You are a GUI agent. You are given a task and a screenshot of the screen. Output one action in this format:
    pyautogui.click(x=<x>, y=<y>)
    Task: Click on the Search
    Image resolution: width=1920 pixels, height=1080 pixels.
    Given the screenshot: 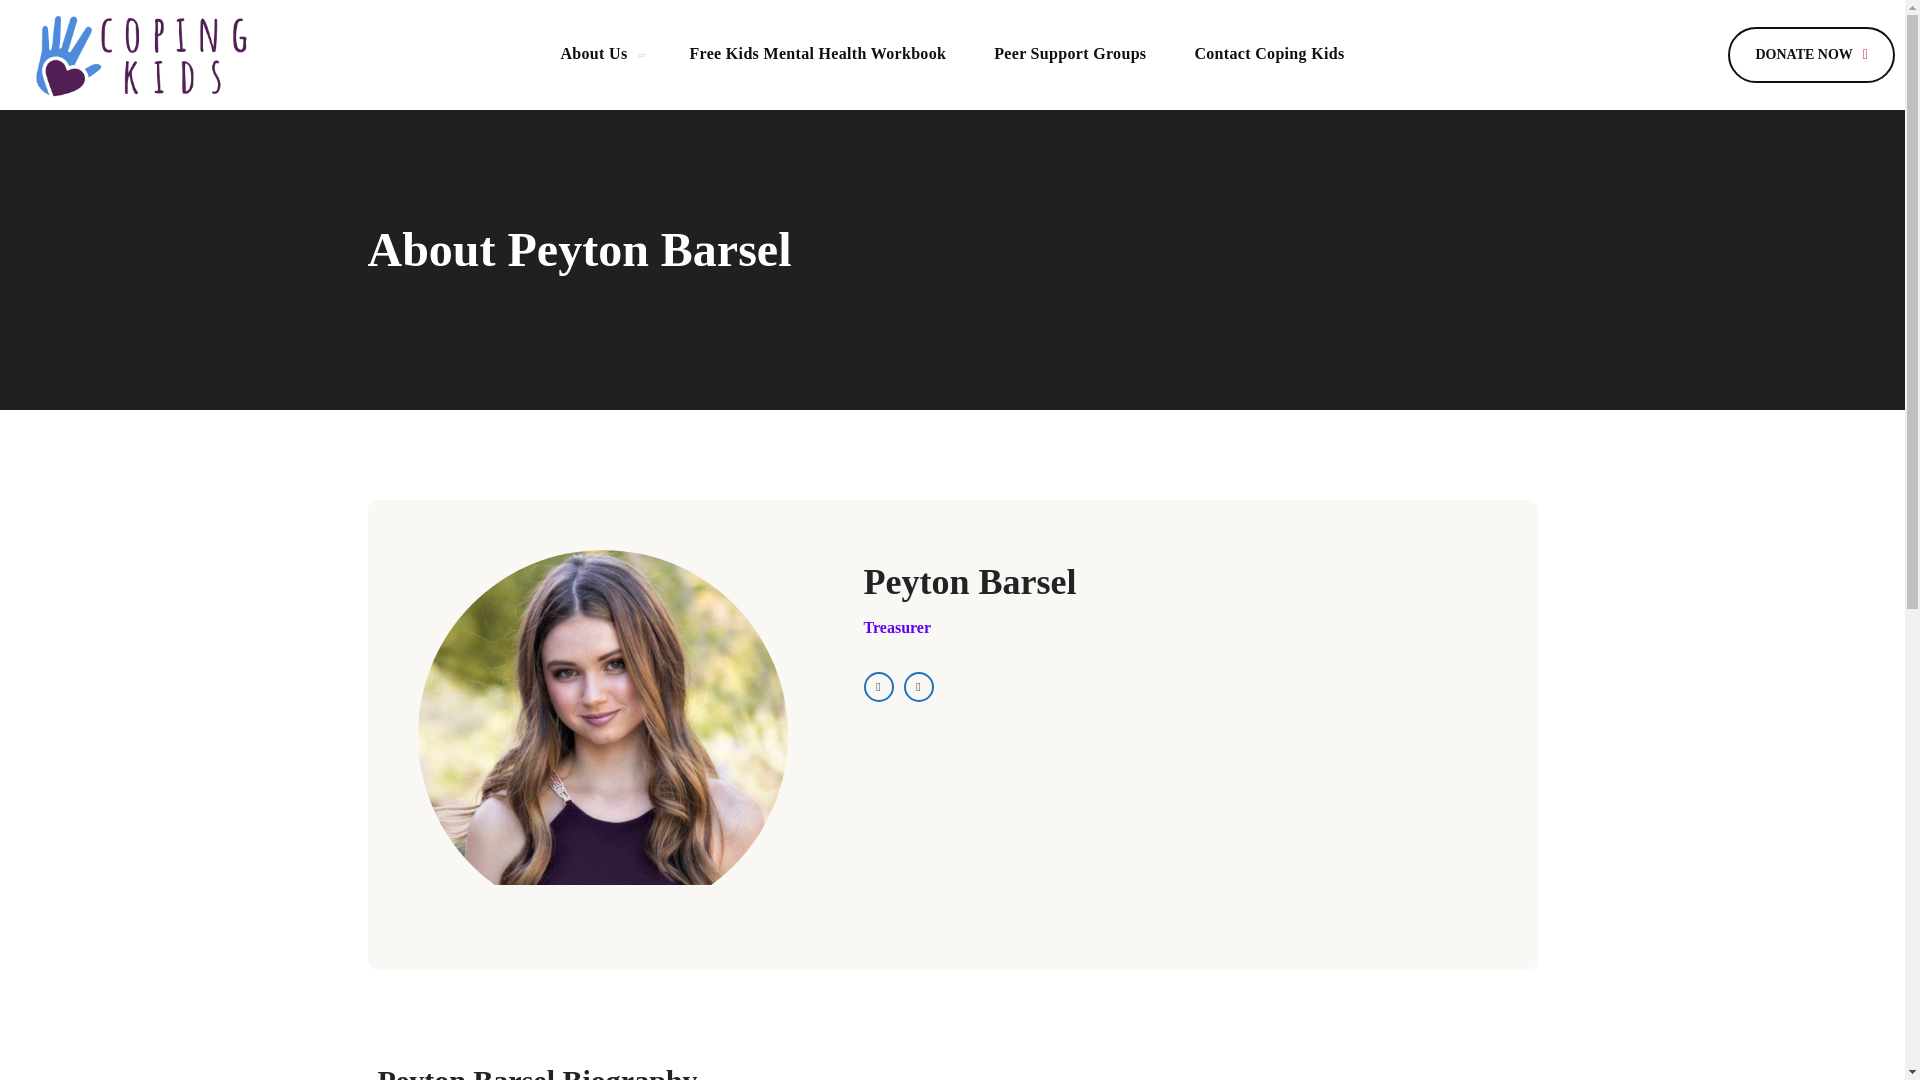 What is the action you would take?
    pyautogui.click(x=1625, y=54)
    